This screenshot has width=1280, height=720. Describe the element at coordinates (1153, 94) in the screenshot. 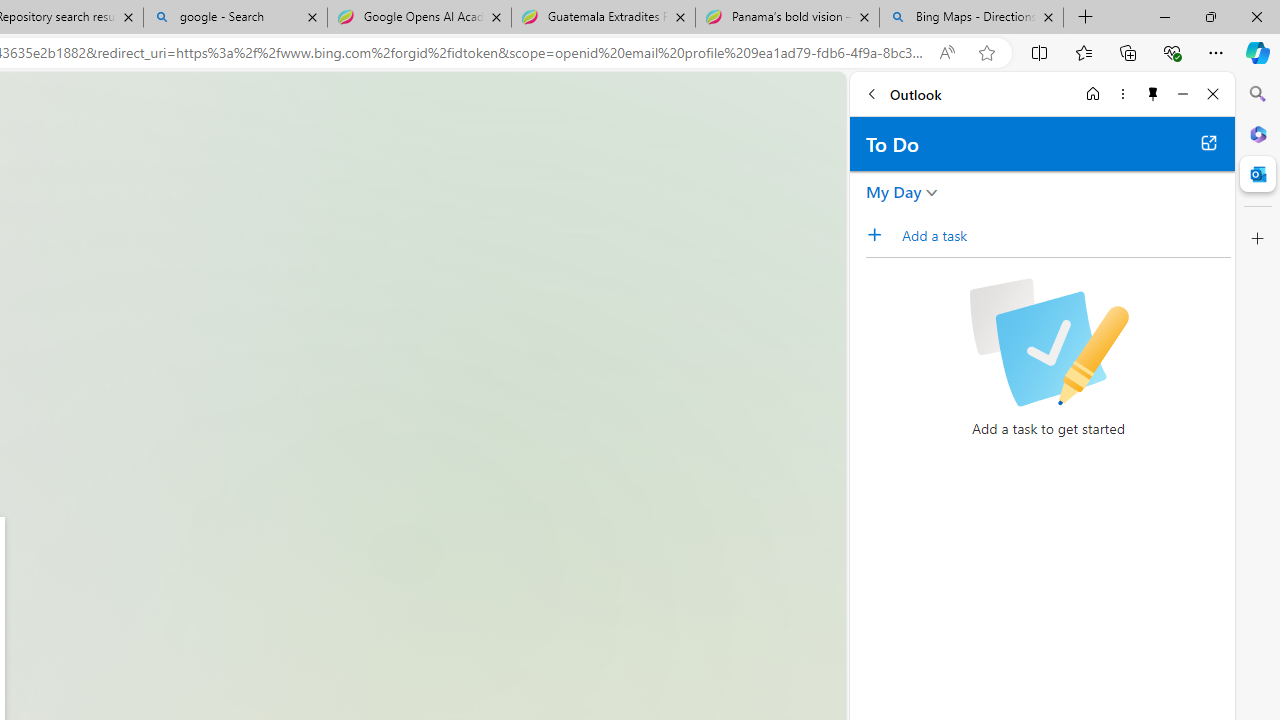

I see `Unpin side pane` at that location.